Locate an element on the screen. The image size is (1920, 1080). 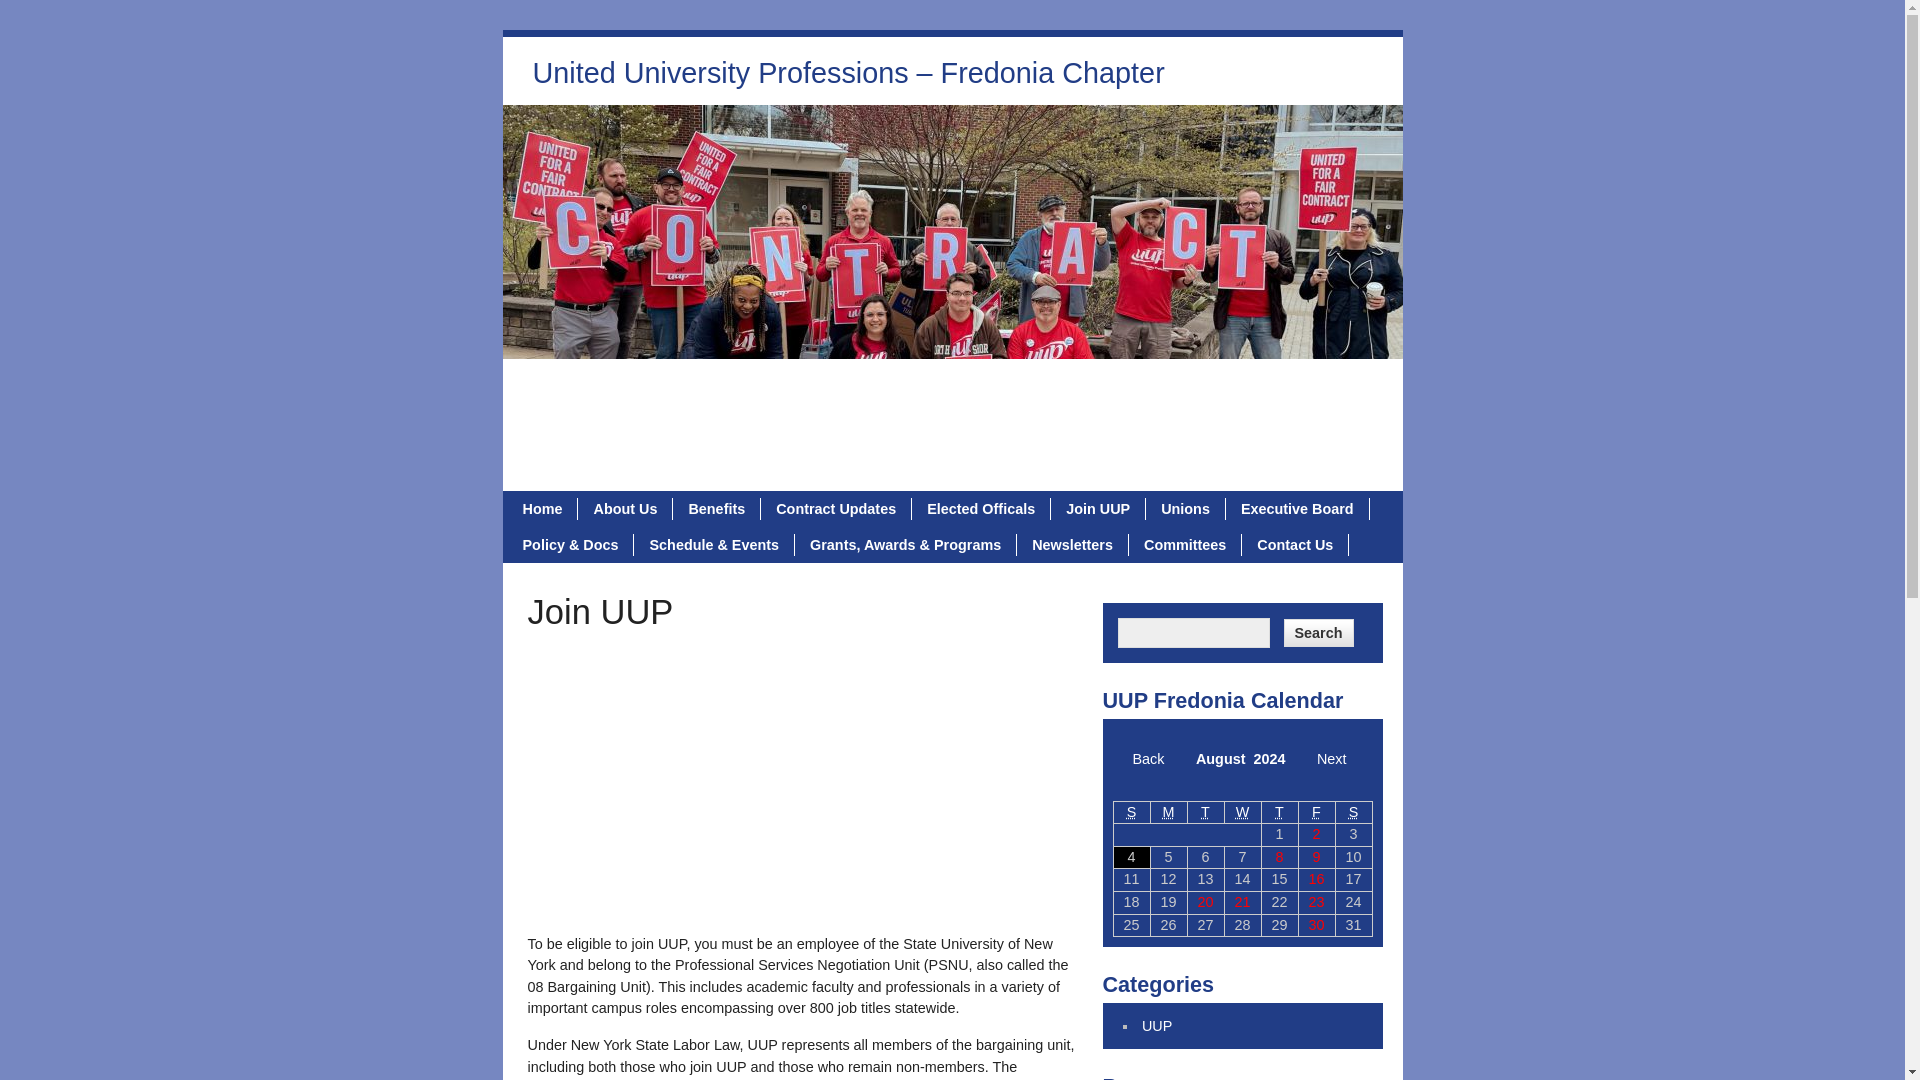
Previous month is located at coordinates (1148, 758).